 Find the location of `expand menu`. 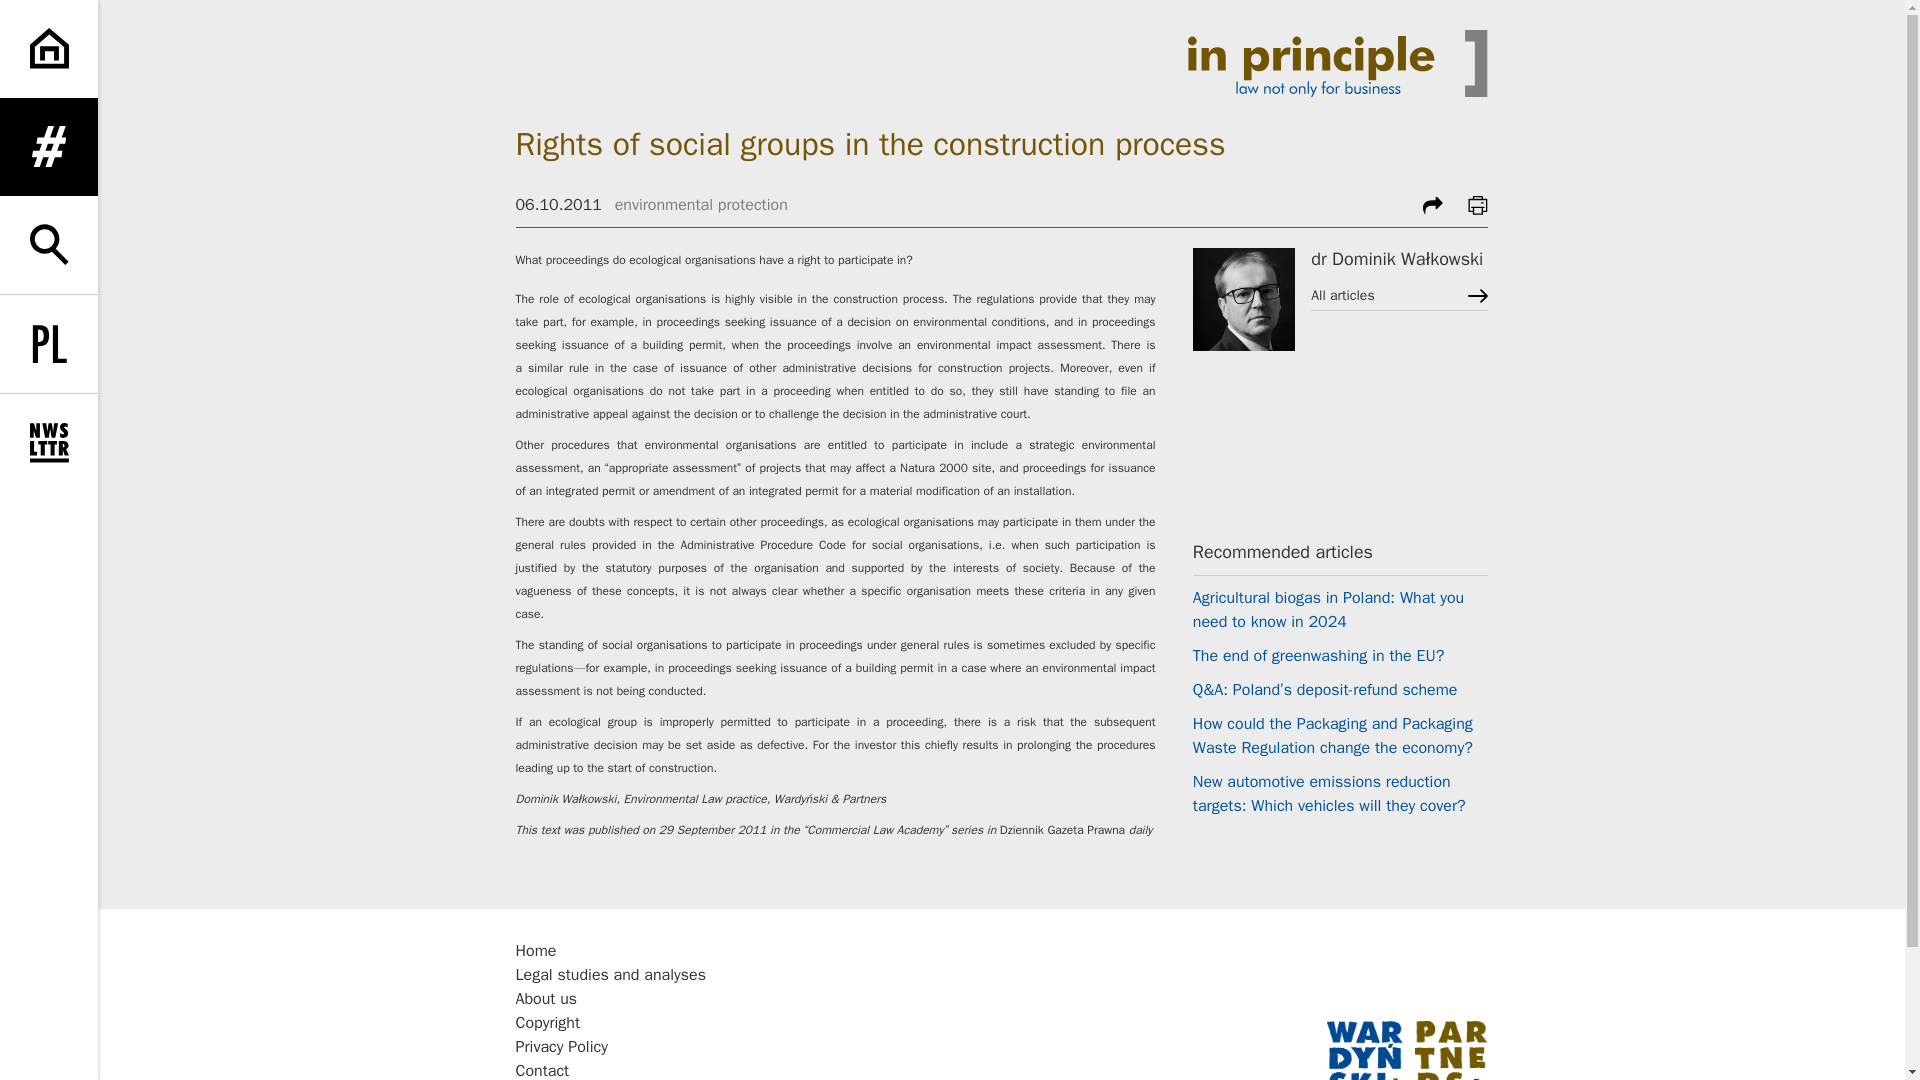

expand menu is located at coordinates (48, 146).